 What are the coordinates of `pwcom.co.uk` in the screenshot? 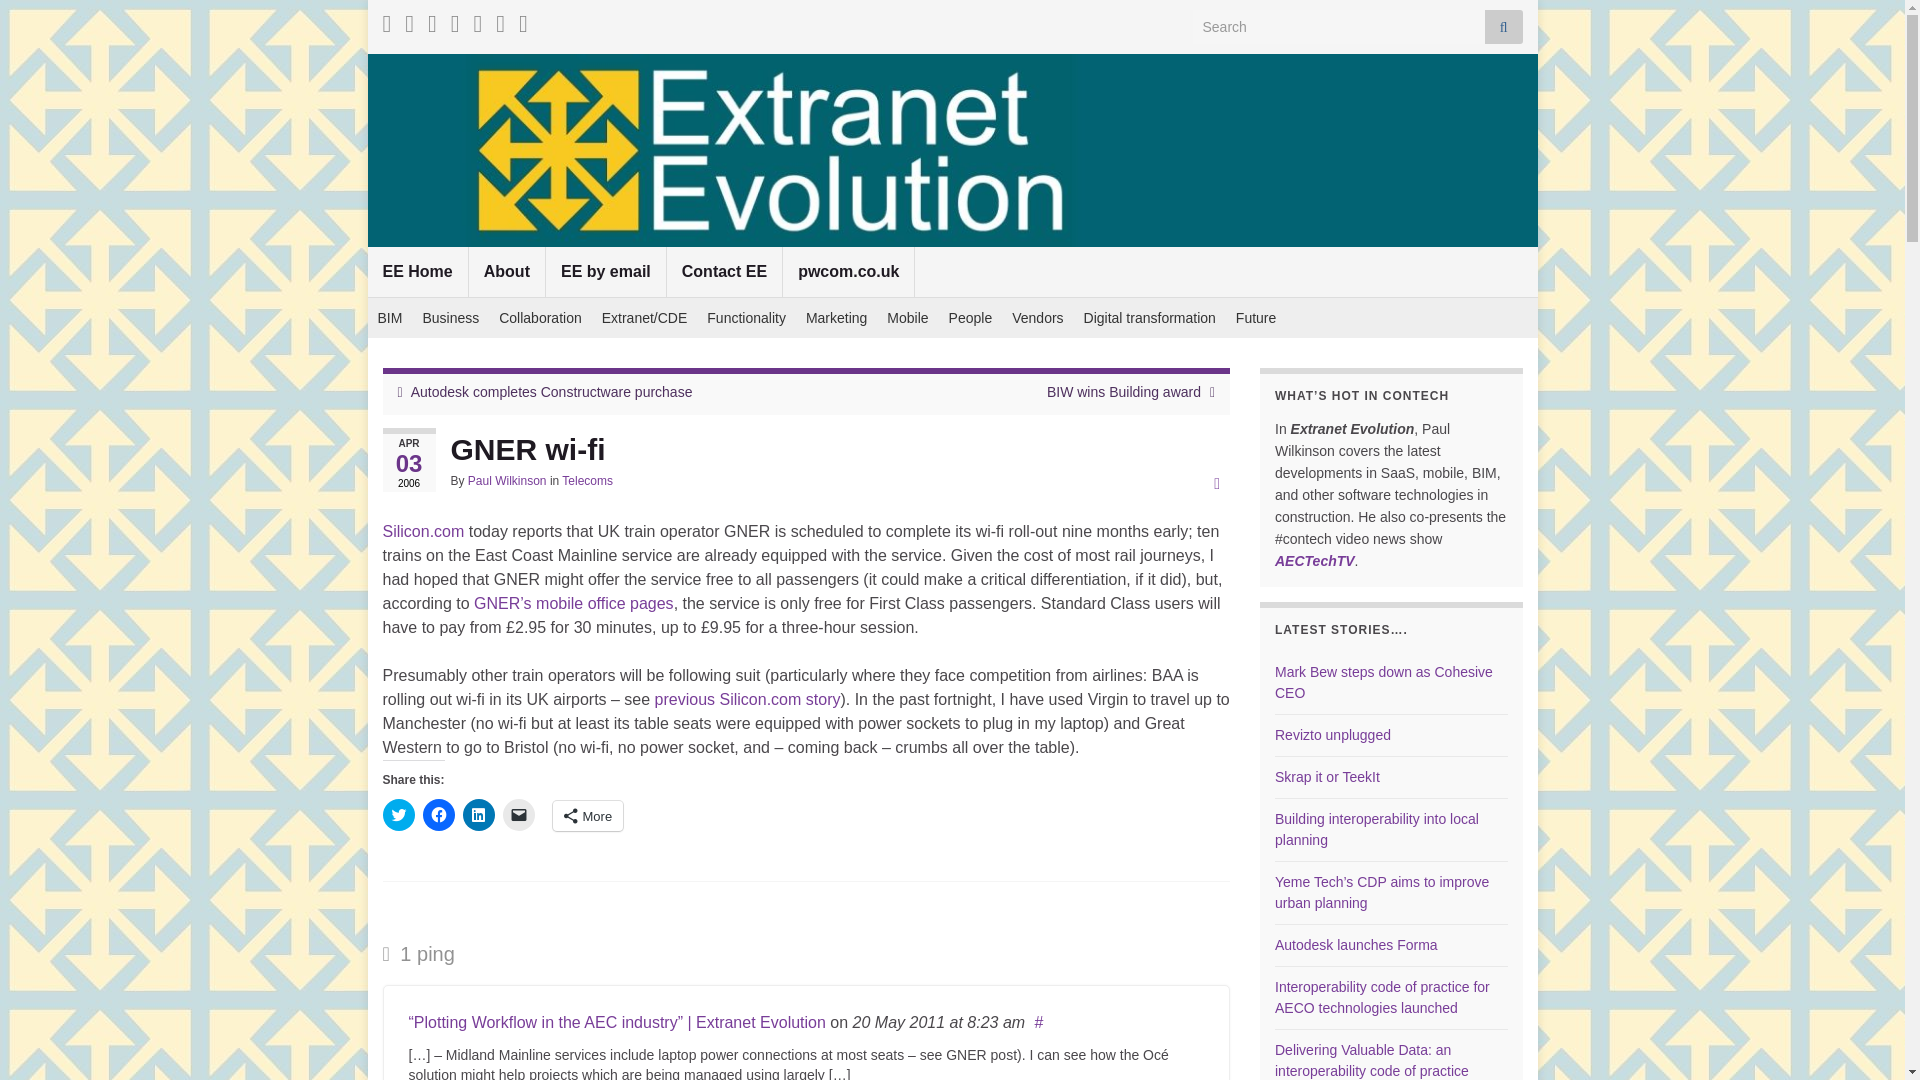 It's located at (848, 272).